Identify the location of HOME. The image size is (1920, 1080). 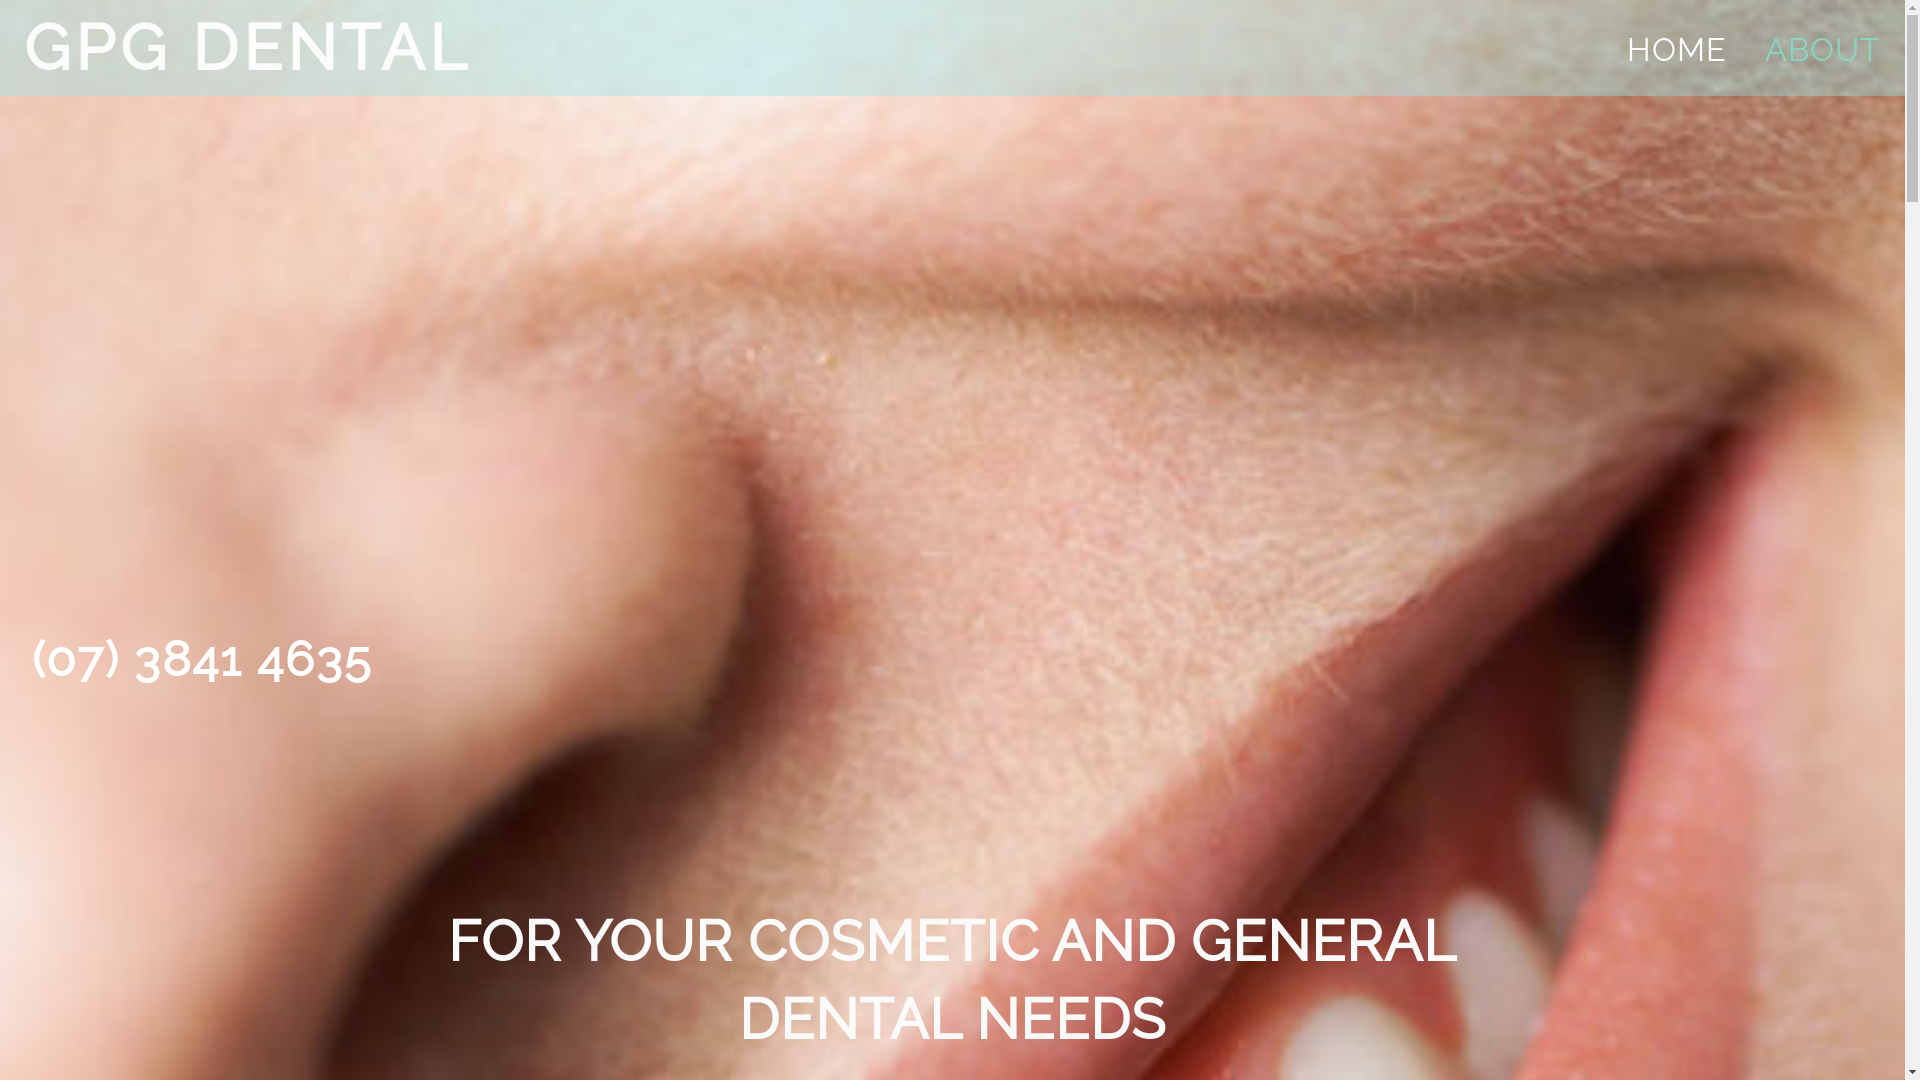
(1676, 50).